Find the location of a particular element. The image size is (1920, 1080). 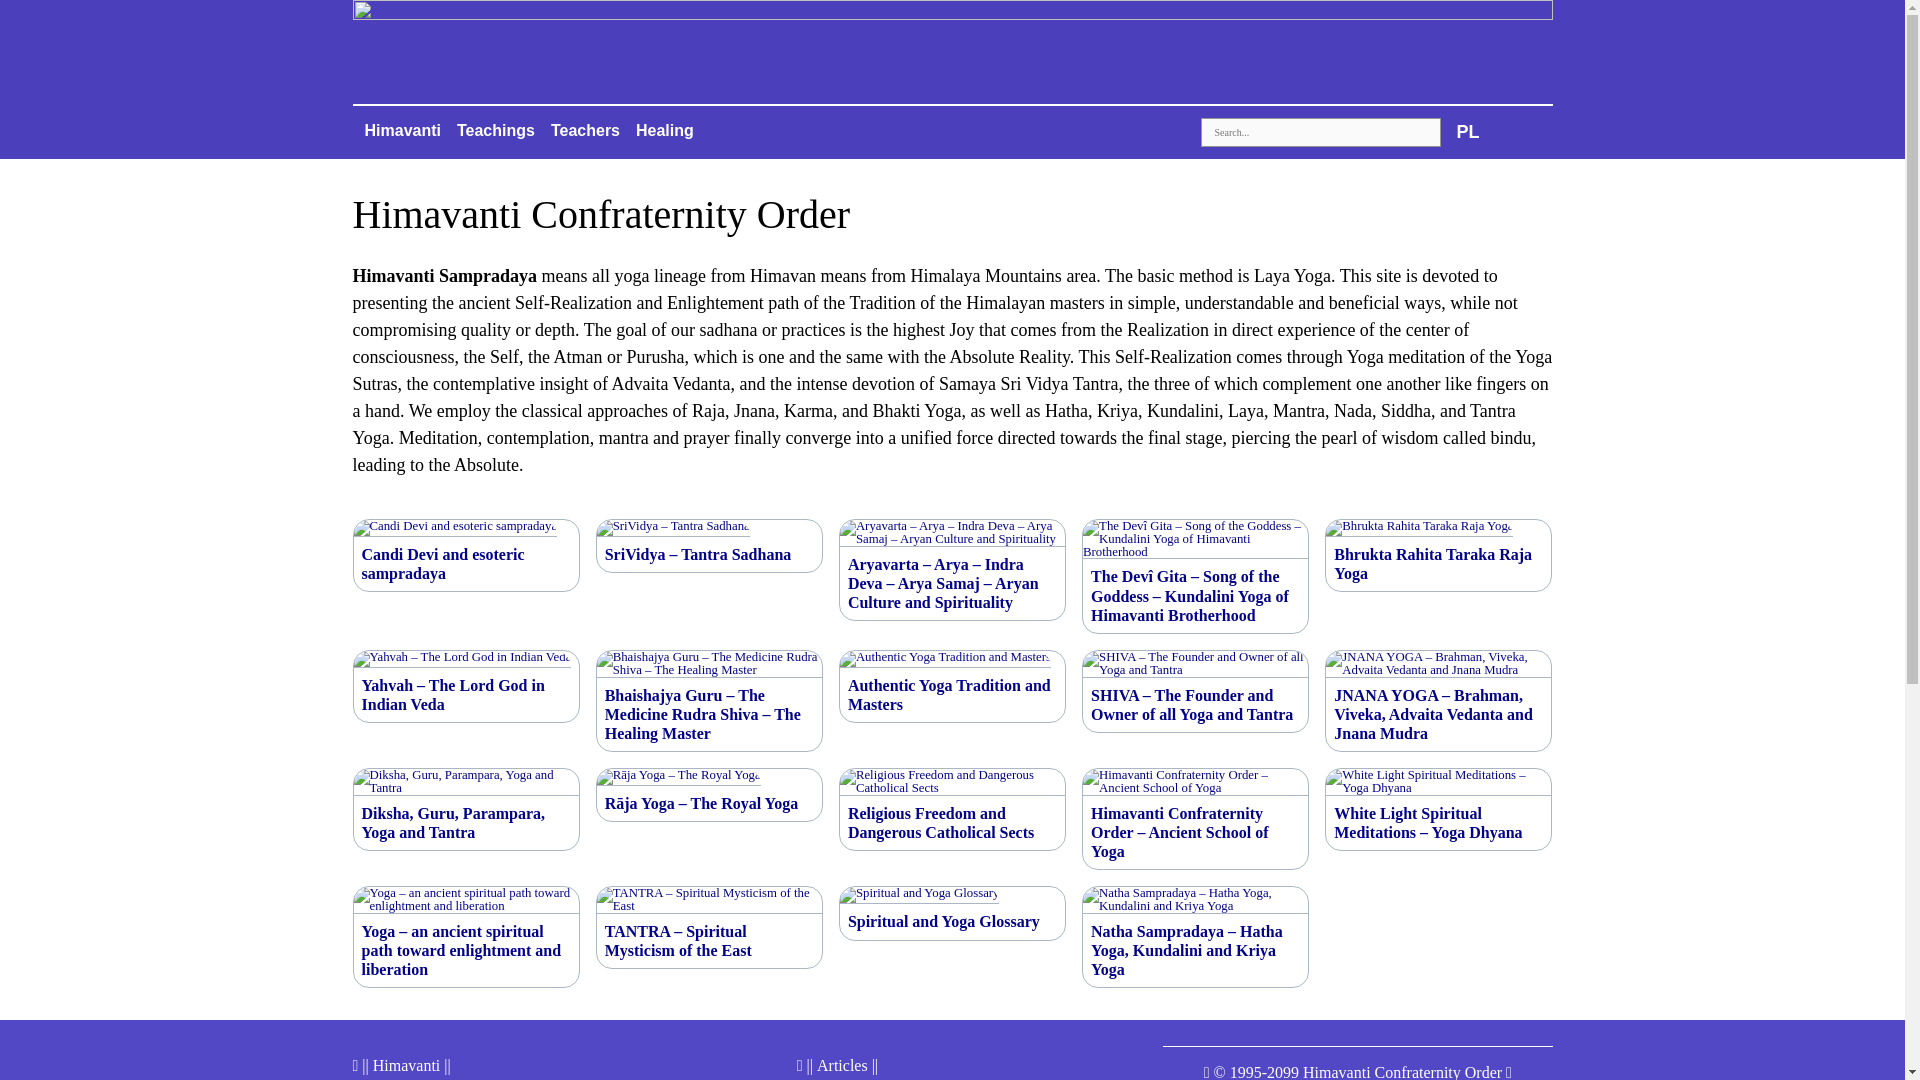

Diksha, Guru, Parampara, Yoga and Tantra is located at coordinates (466, 822).